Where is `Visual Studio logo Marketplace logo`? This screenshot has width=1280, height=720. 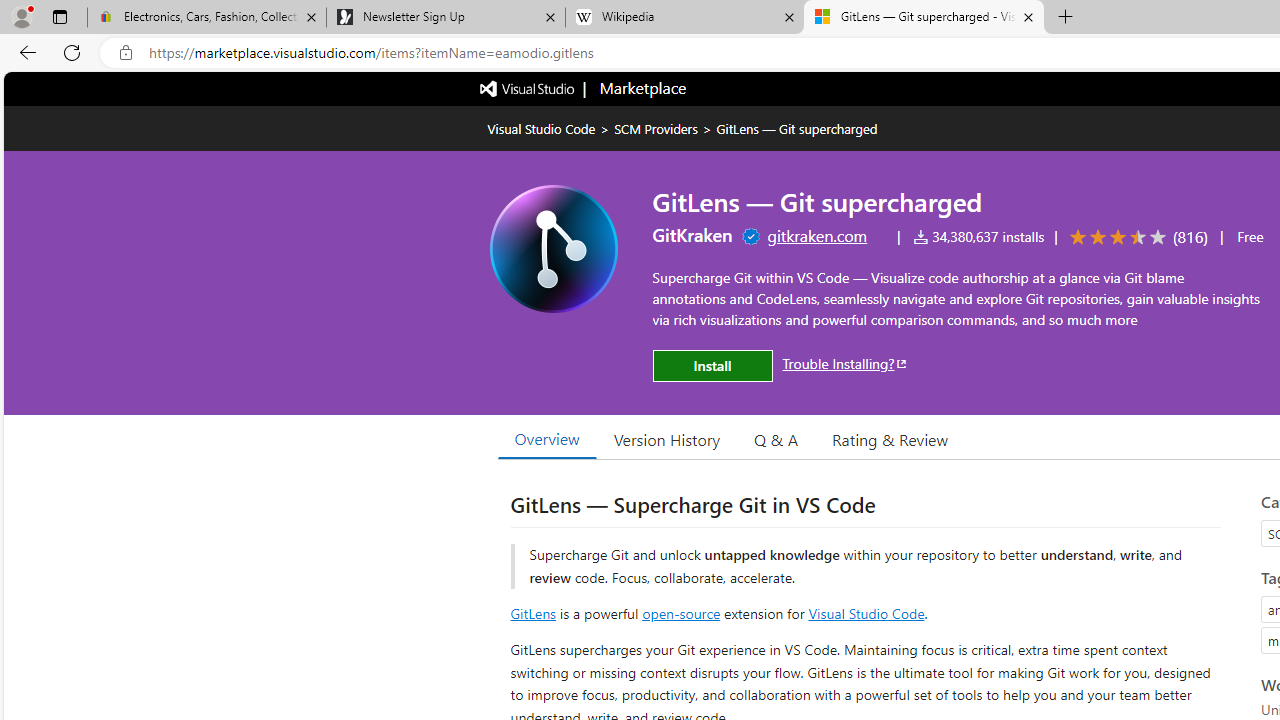
Visual Studio logo Marketplace logo is located at coordinates (582, 88).